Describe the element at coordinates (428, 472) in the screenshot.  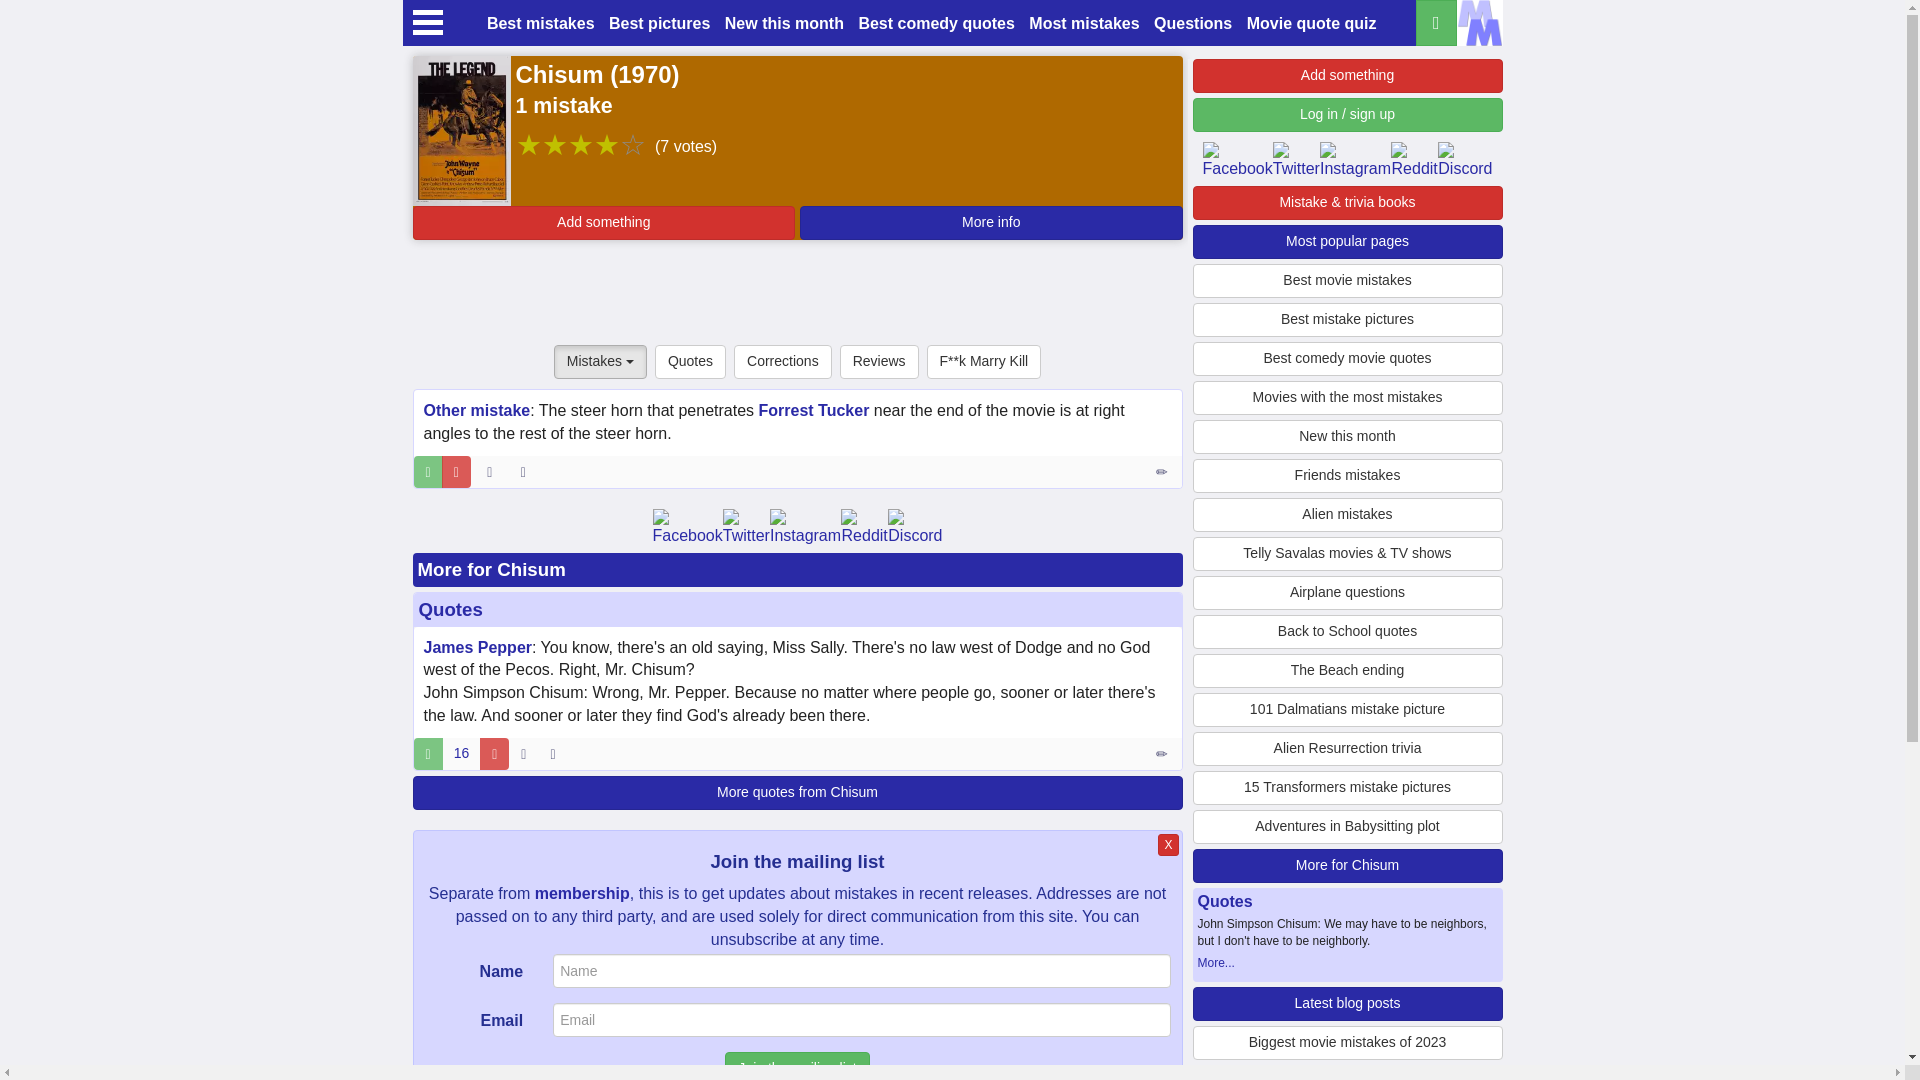
I see `I like this` at that location.